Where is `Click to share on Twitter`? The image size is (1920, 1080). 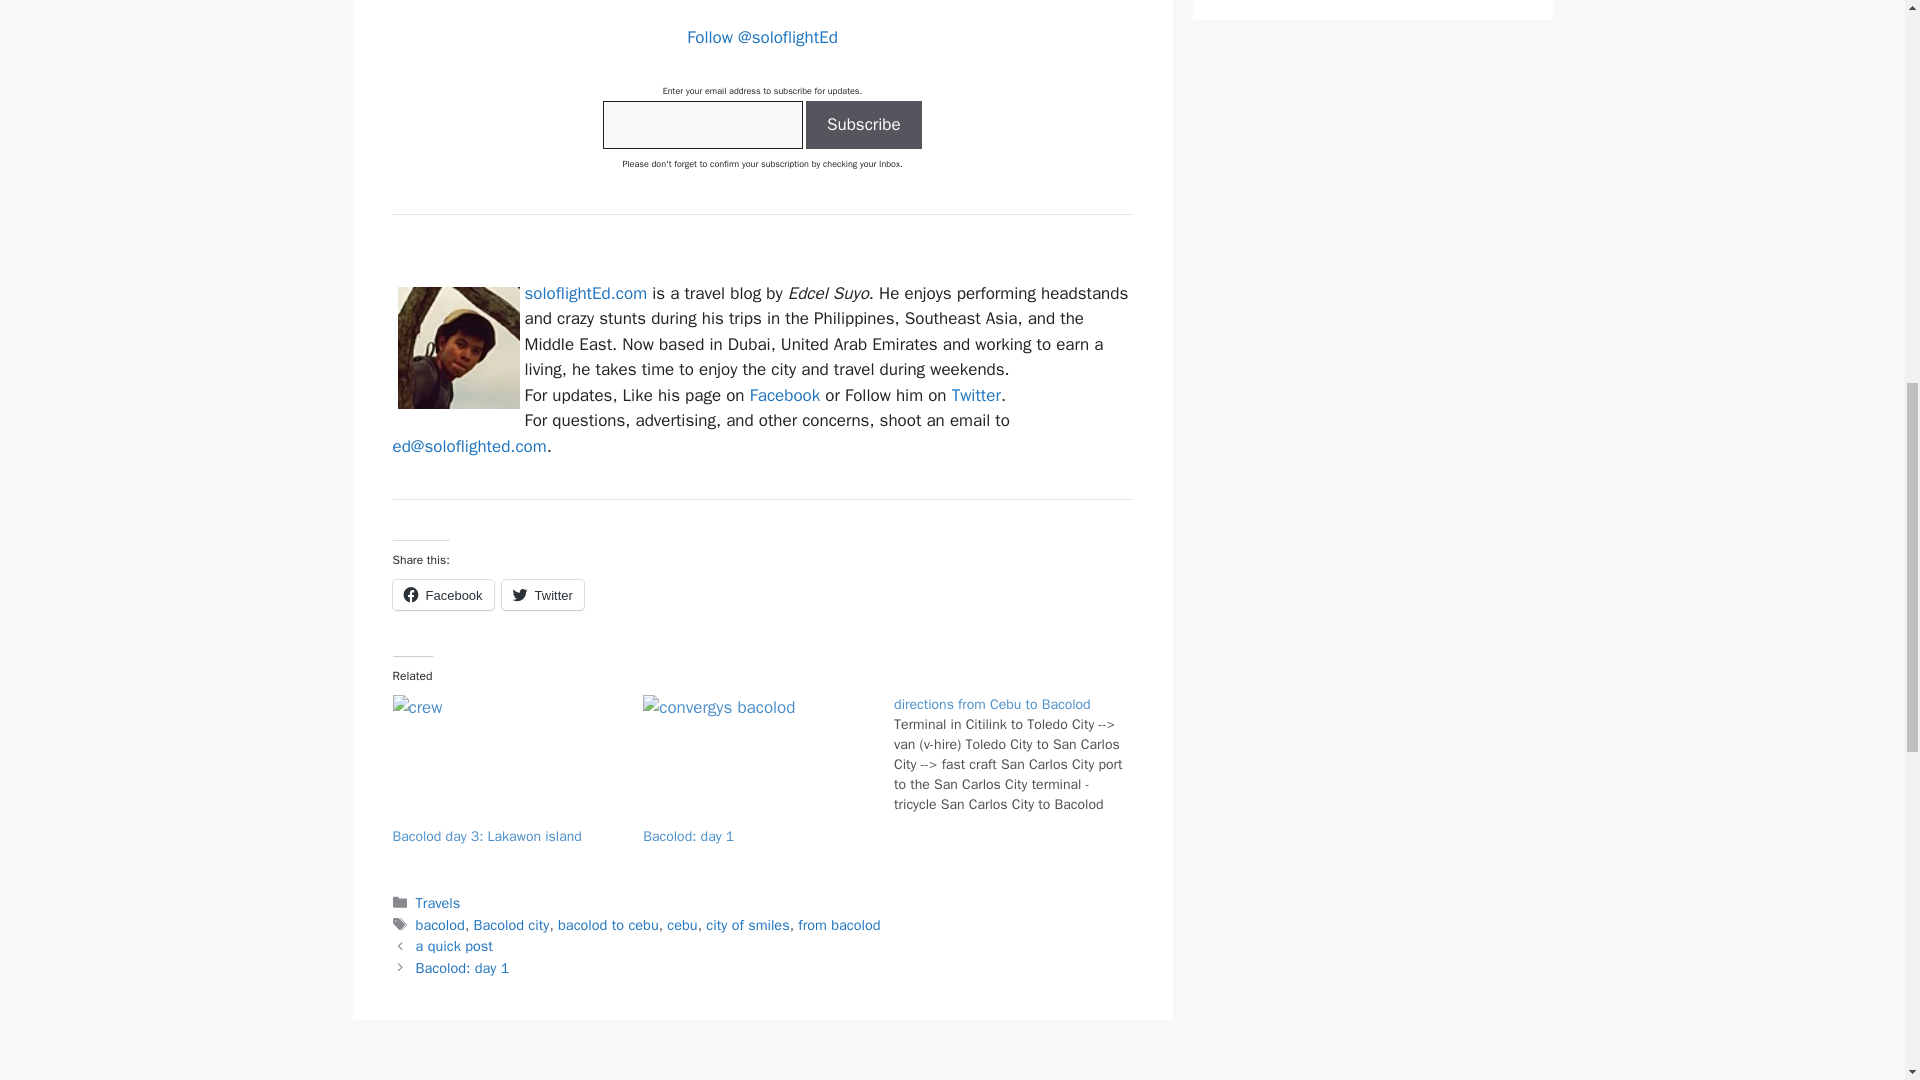 Click to share on Twitter is located at coordinates (542, 594).